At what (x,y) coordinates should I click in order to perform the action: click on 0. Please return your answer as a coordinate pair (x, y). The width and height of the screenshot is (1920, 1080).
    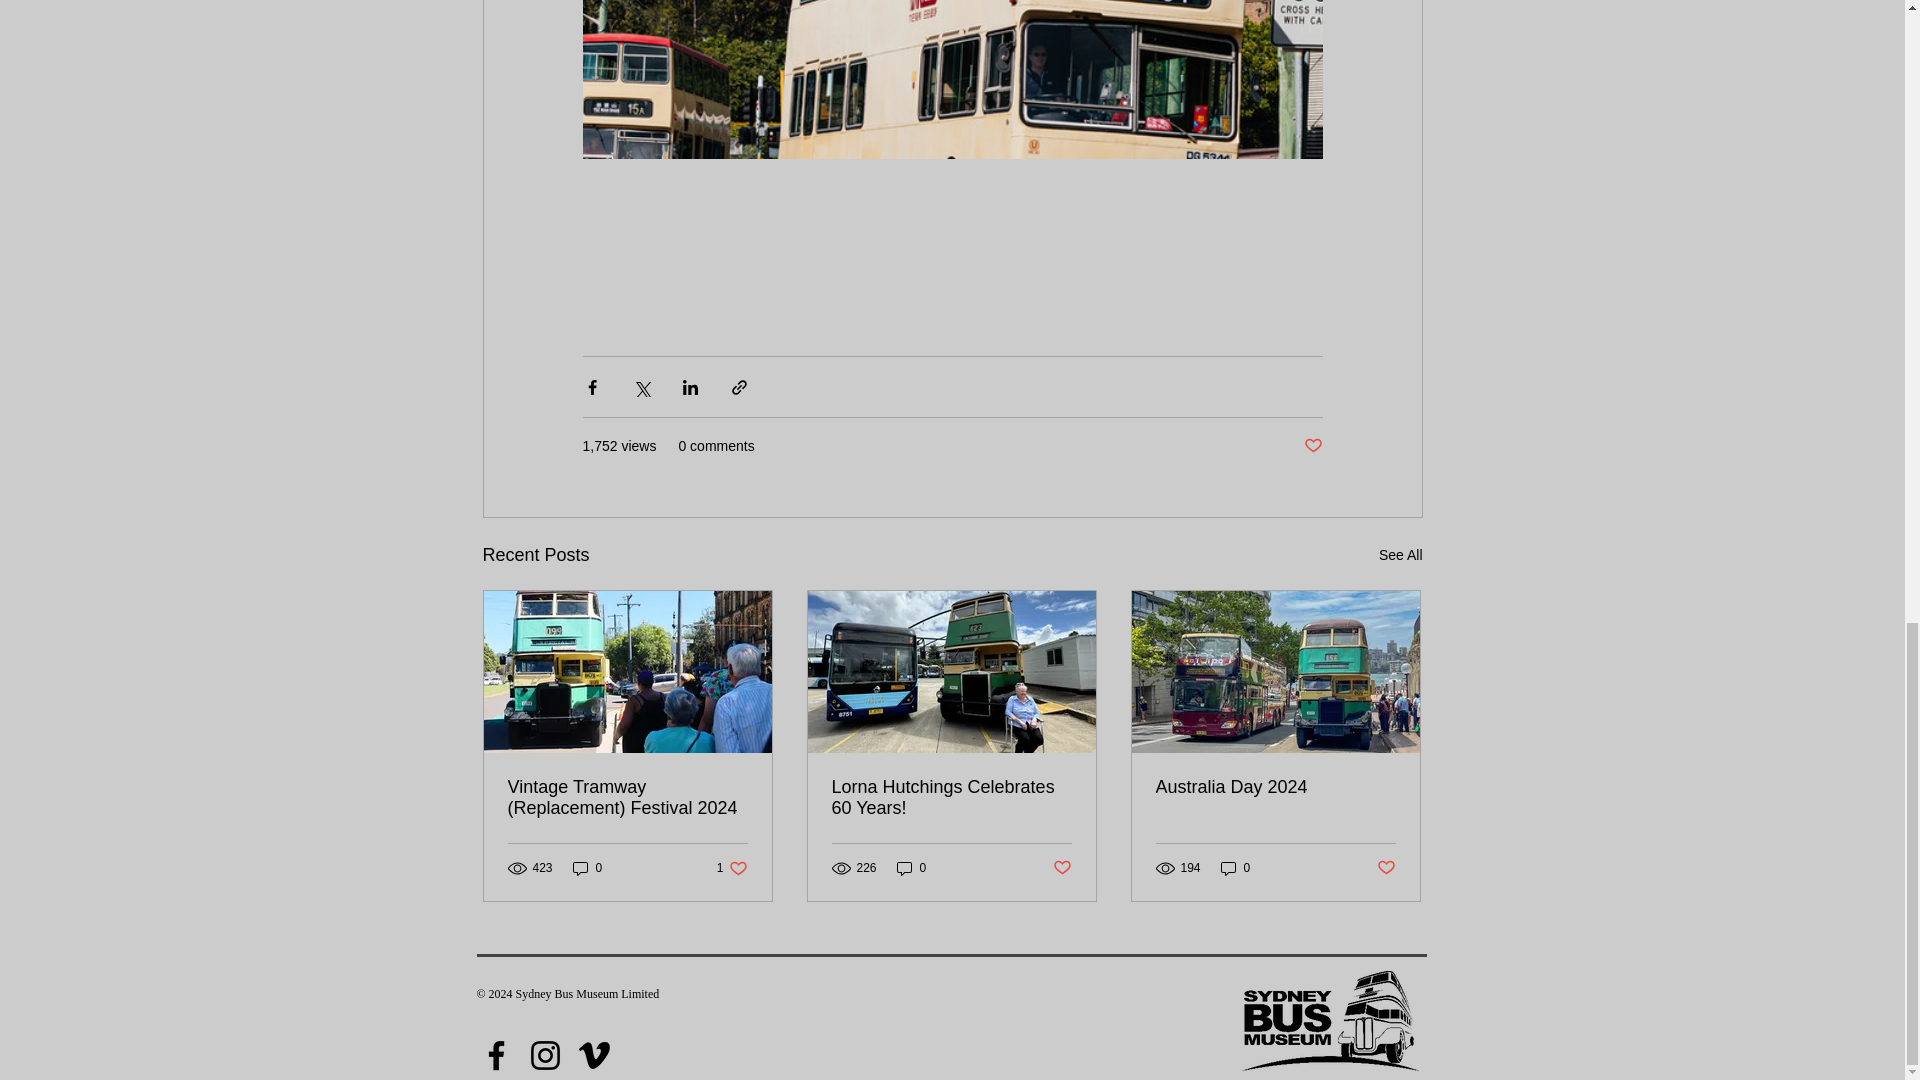
    Looking at the image, I should click on (1236, 866).